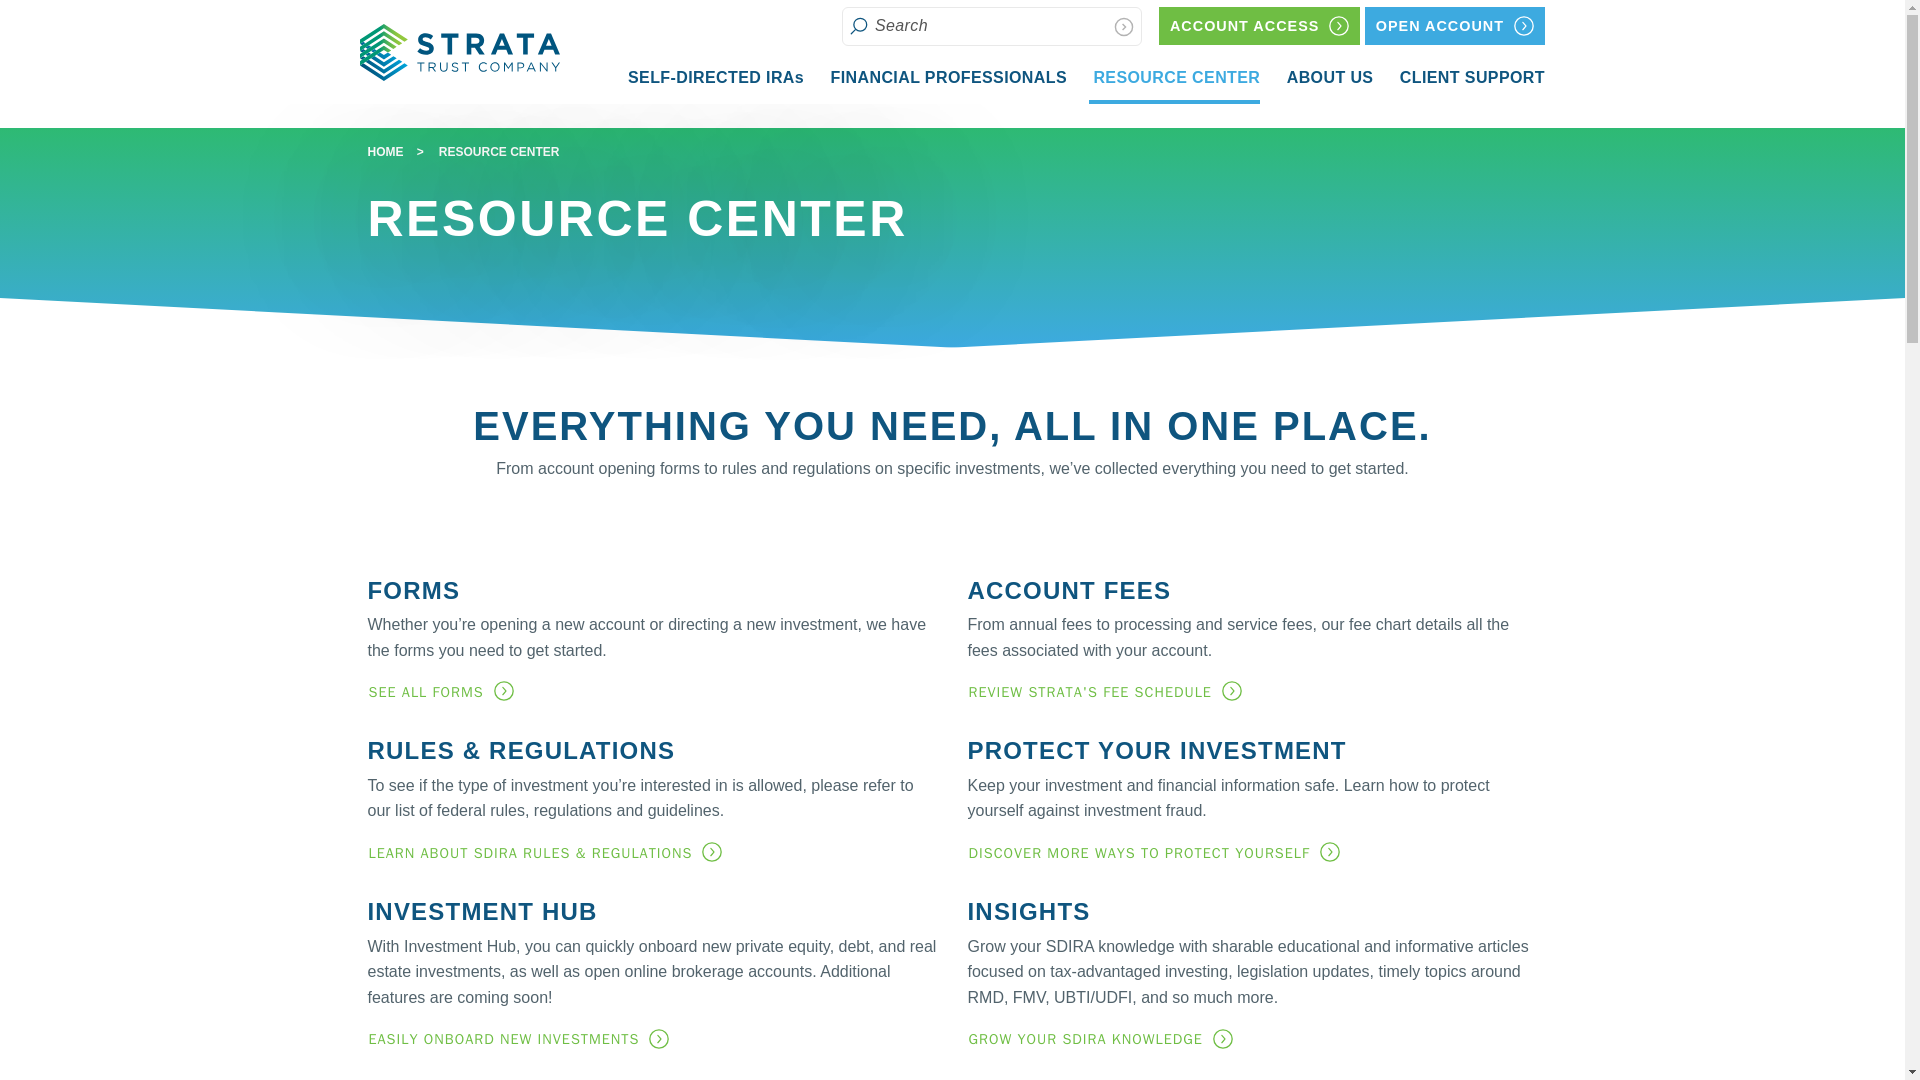  What do you see at coordinates (945, 77) in the screenshot?
I see `FINANCIAL PROFESSIONALS` at bounding box center [945, 77].